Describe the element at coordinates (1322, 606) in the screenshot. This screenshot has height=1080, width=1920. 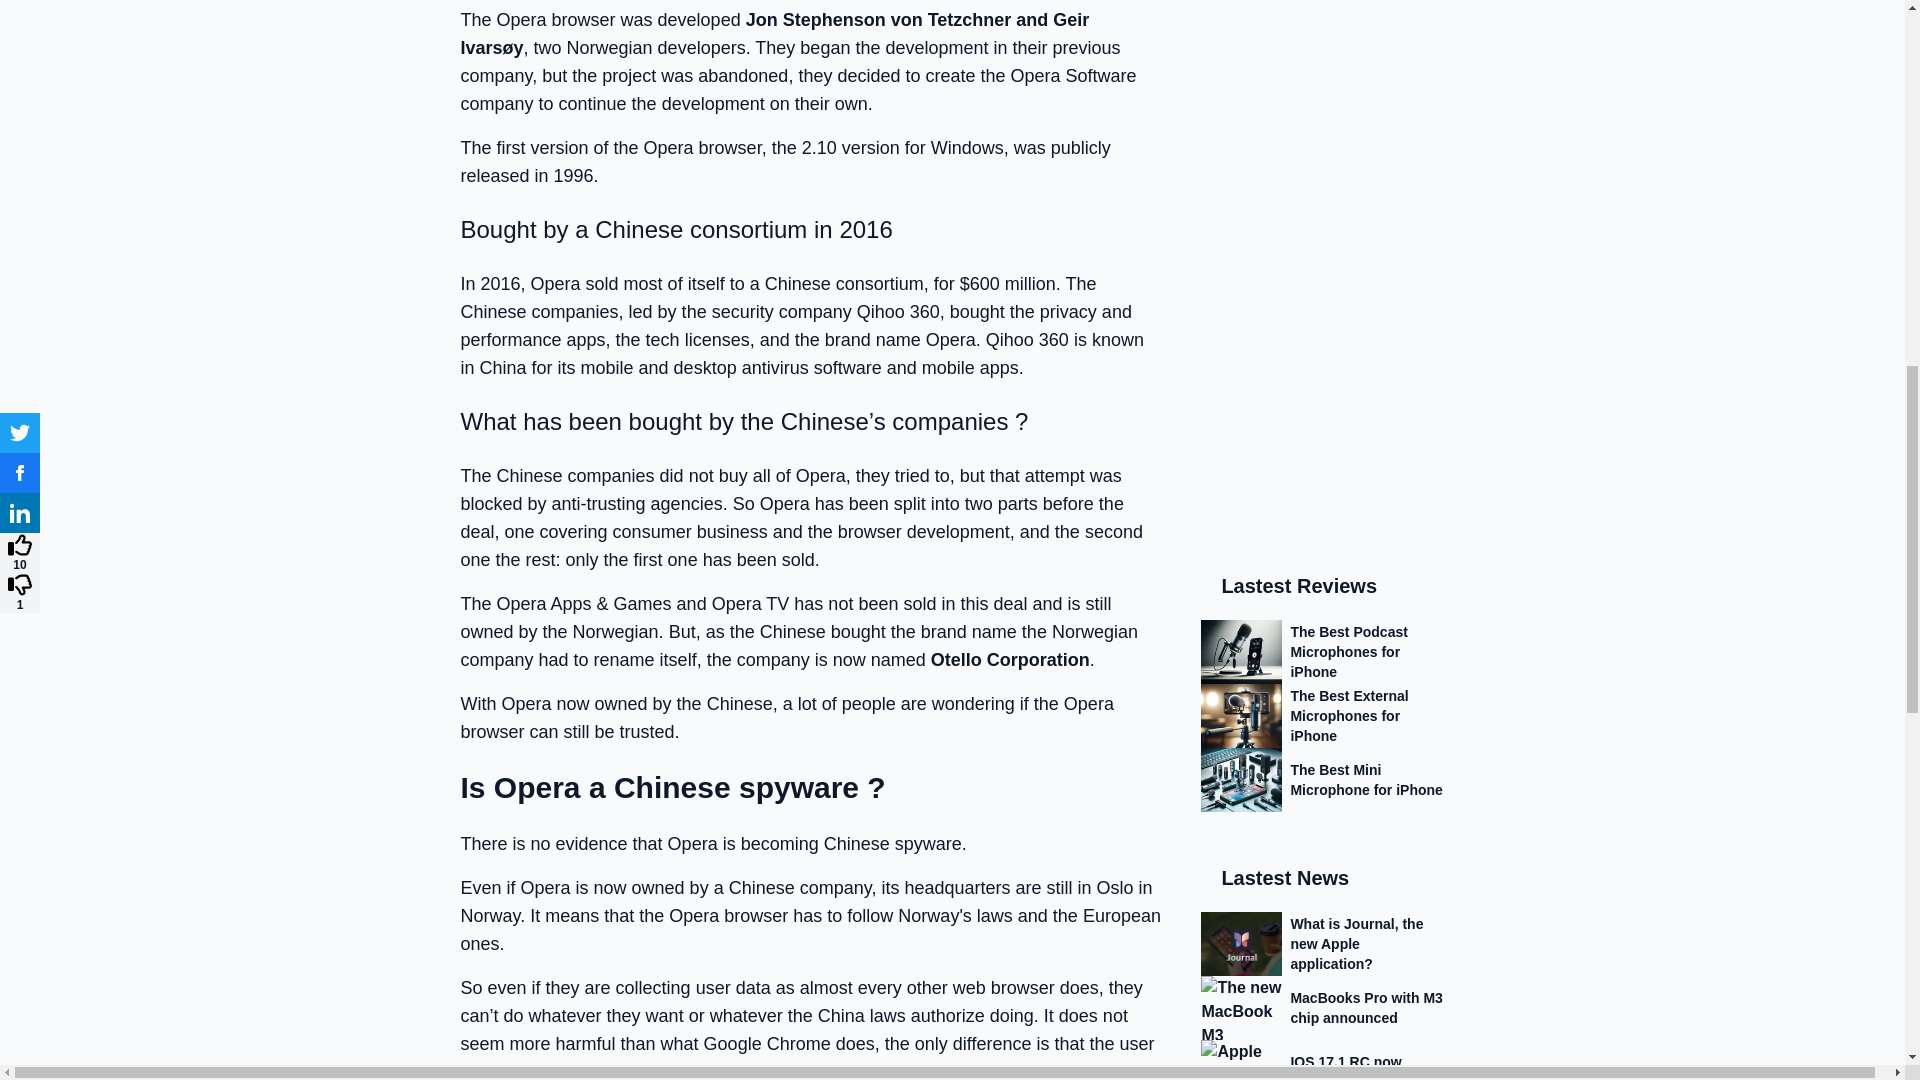
I see `The Impact of iPhone Cases on Microphone Quality` at that location.